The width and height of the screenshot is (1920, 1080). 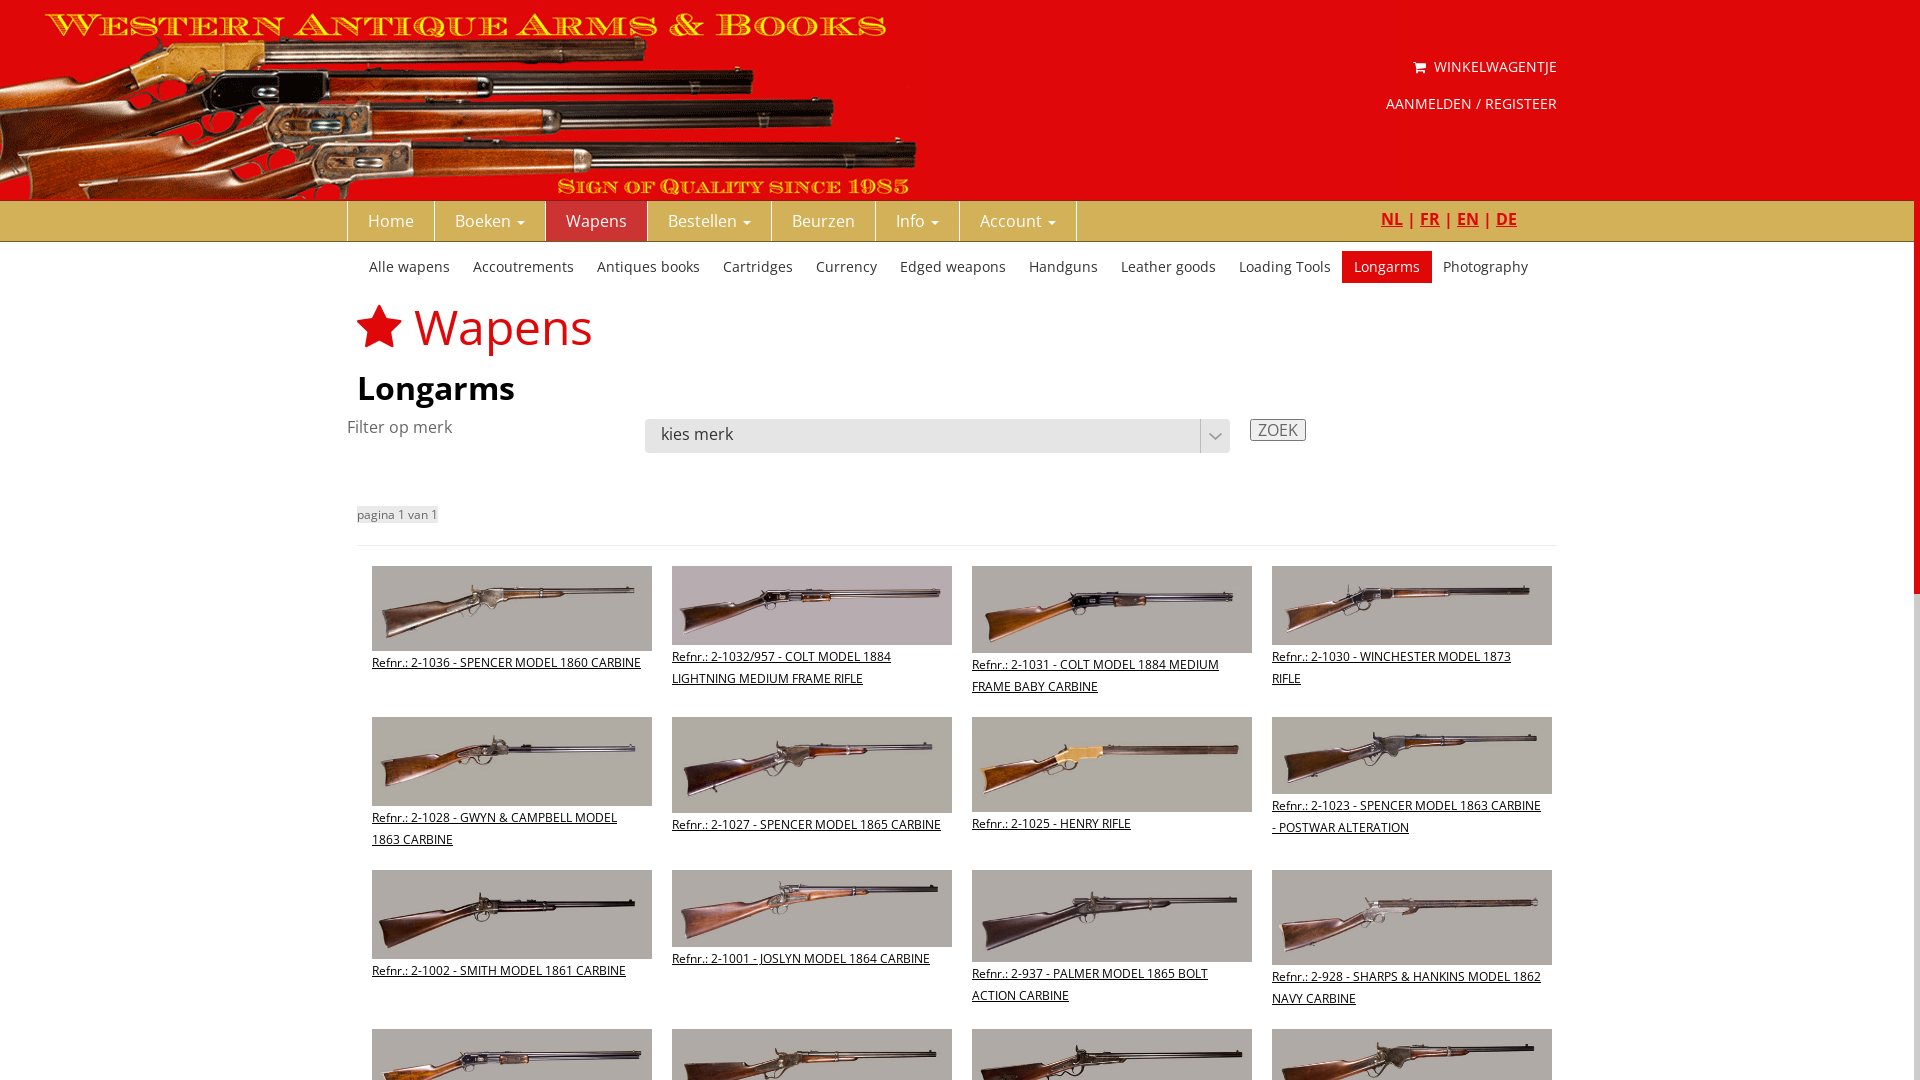 What do you see at coordinates (918, 221) in the screenshot?
I see `Info` at bounding box center [918, 221].